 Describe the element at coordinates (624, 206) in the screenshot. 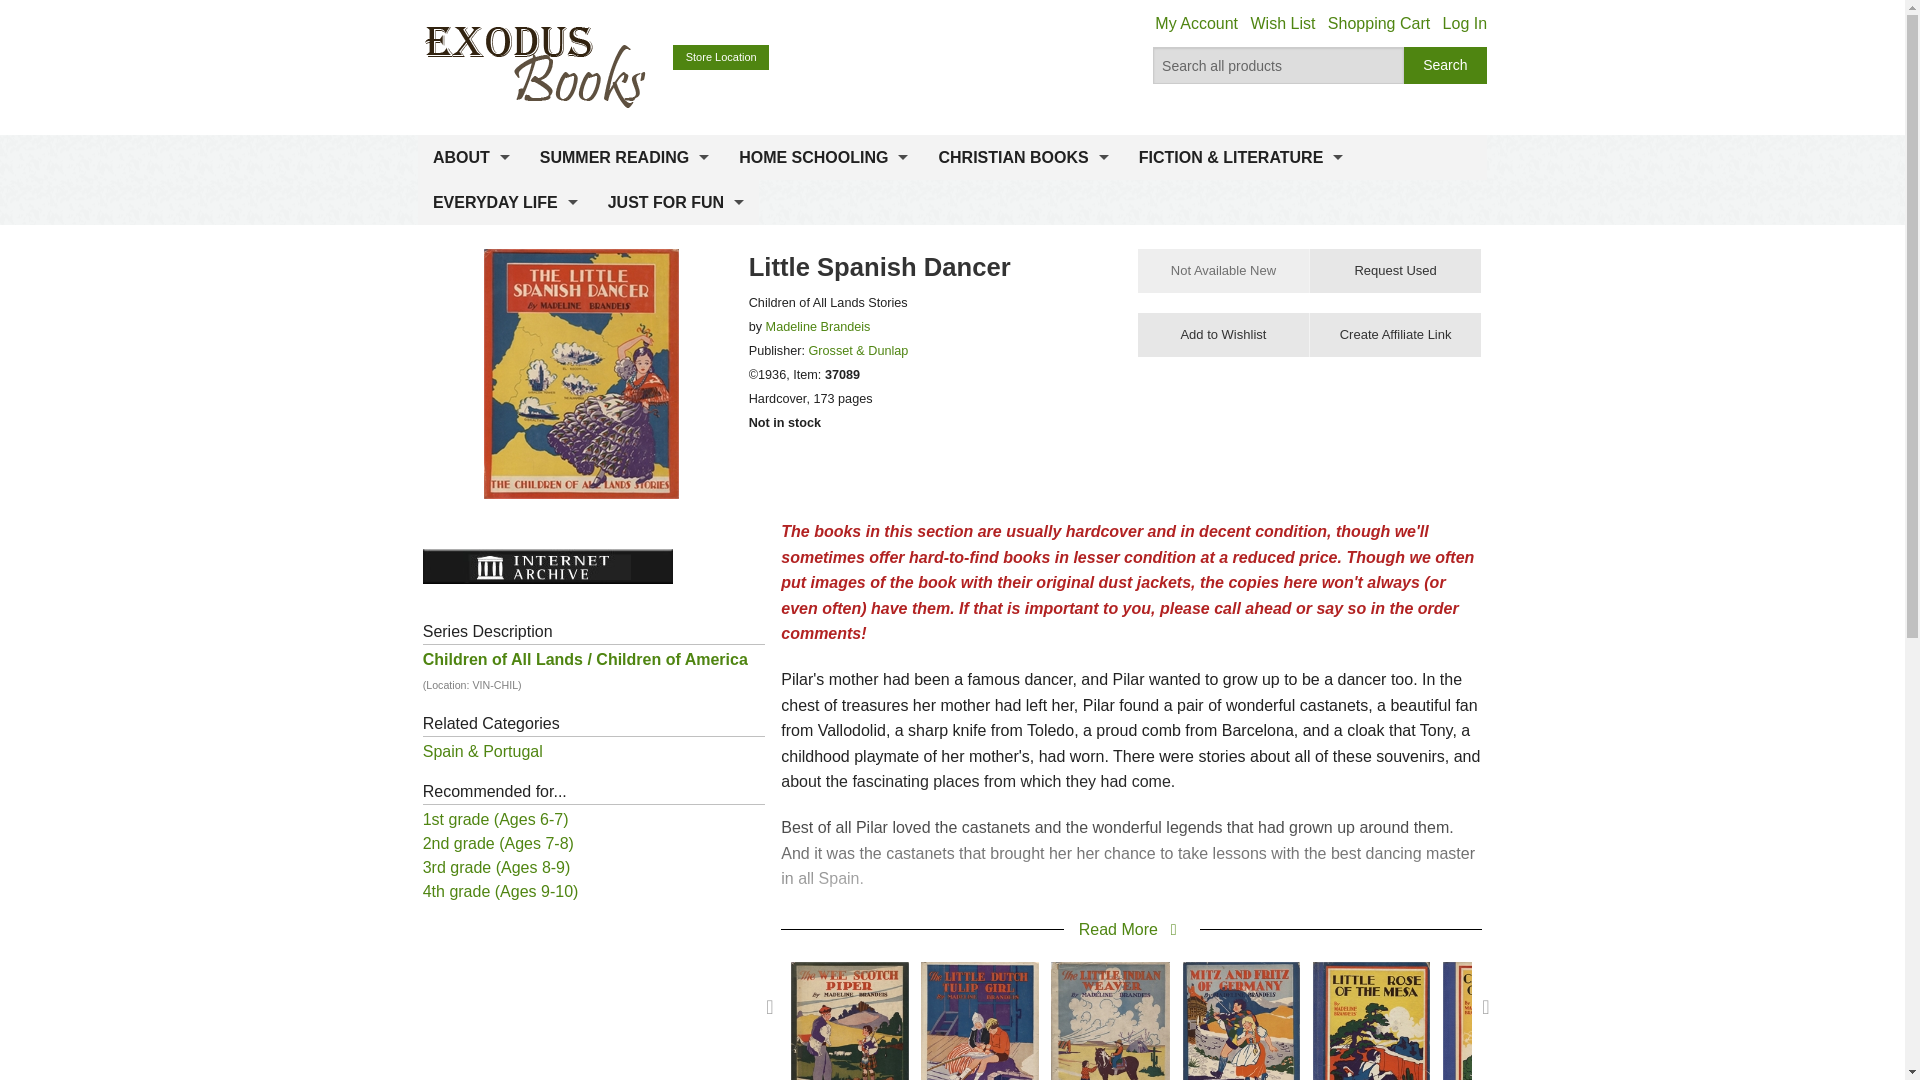

I see `Read the Rules` at that location.